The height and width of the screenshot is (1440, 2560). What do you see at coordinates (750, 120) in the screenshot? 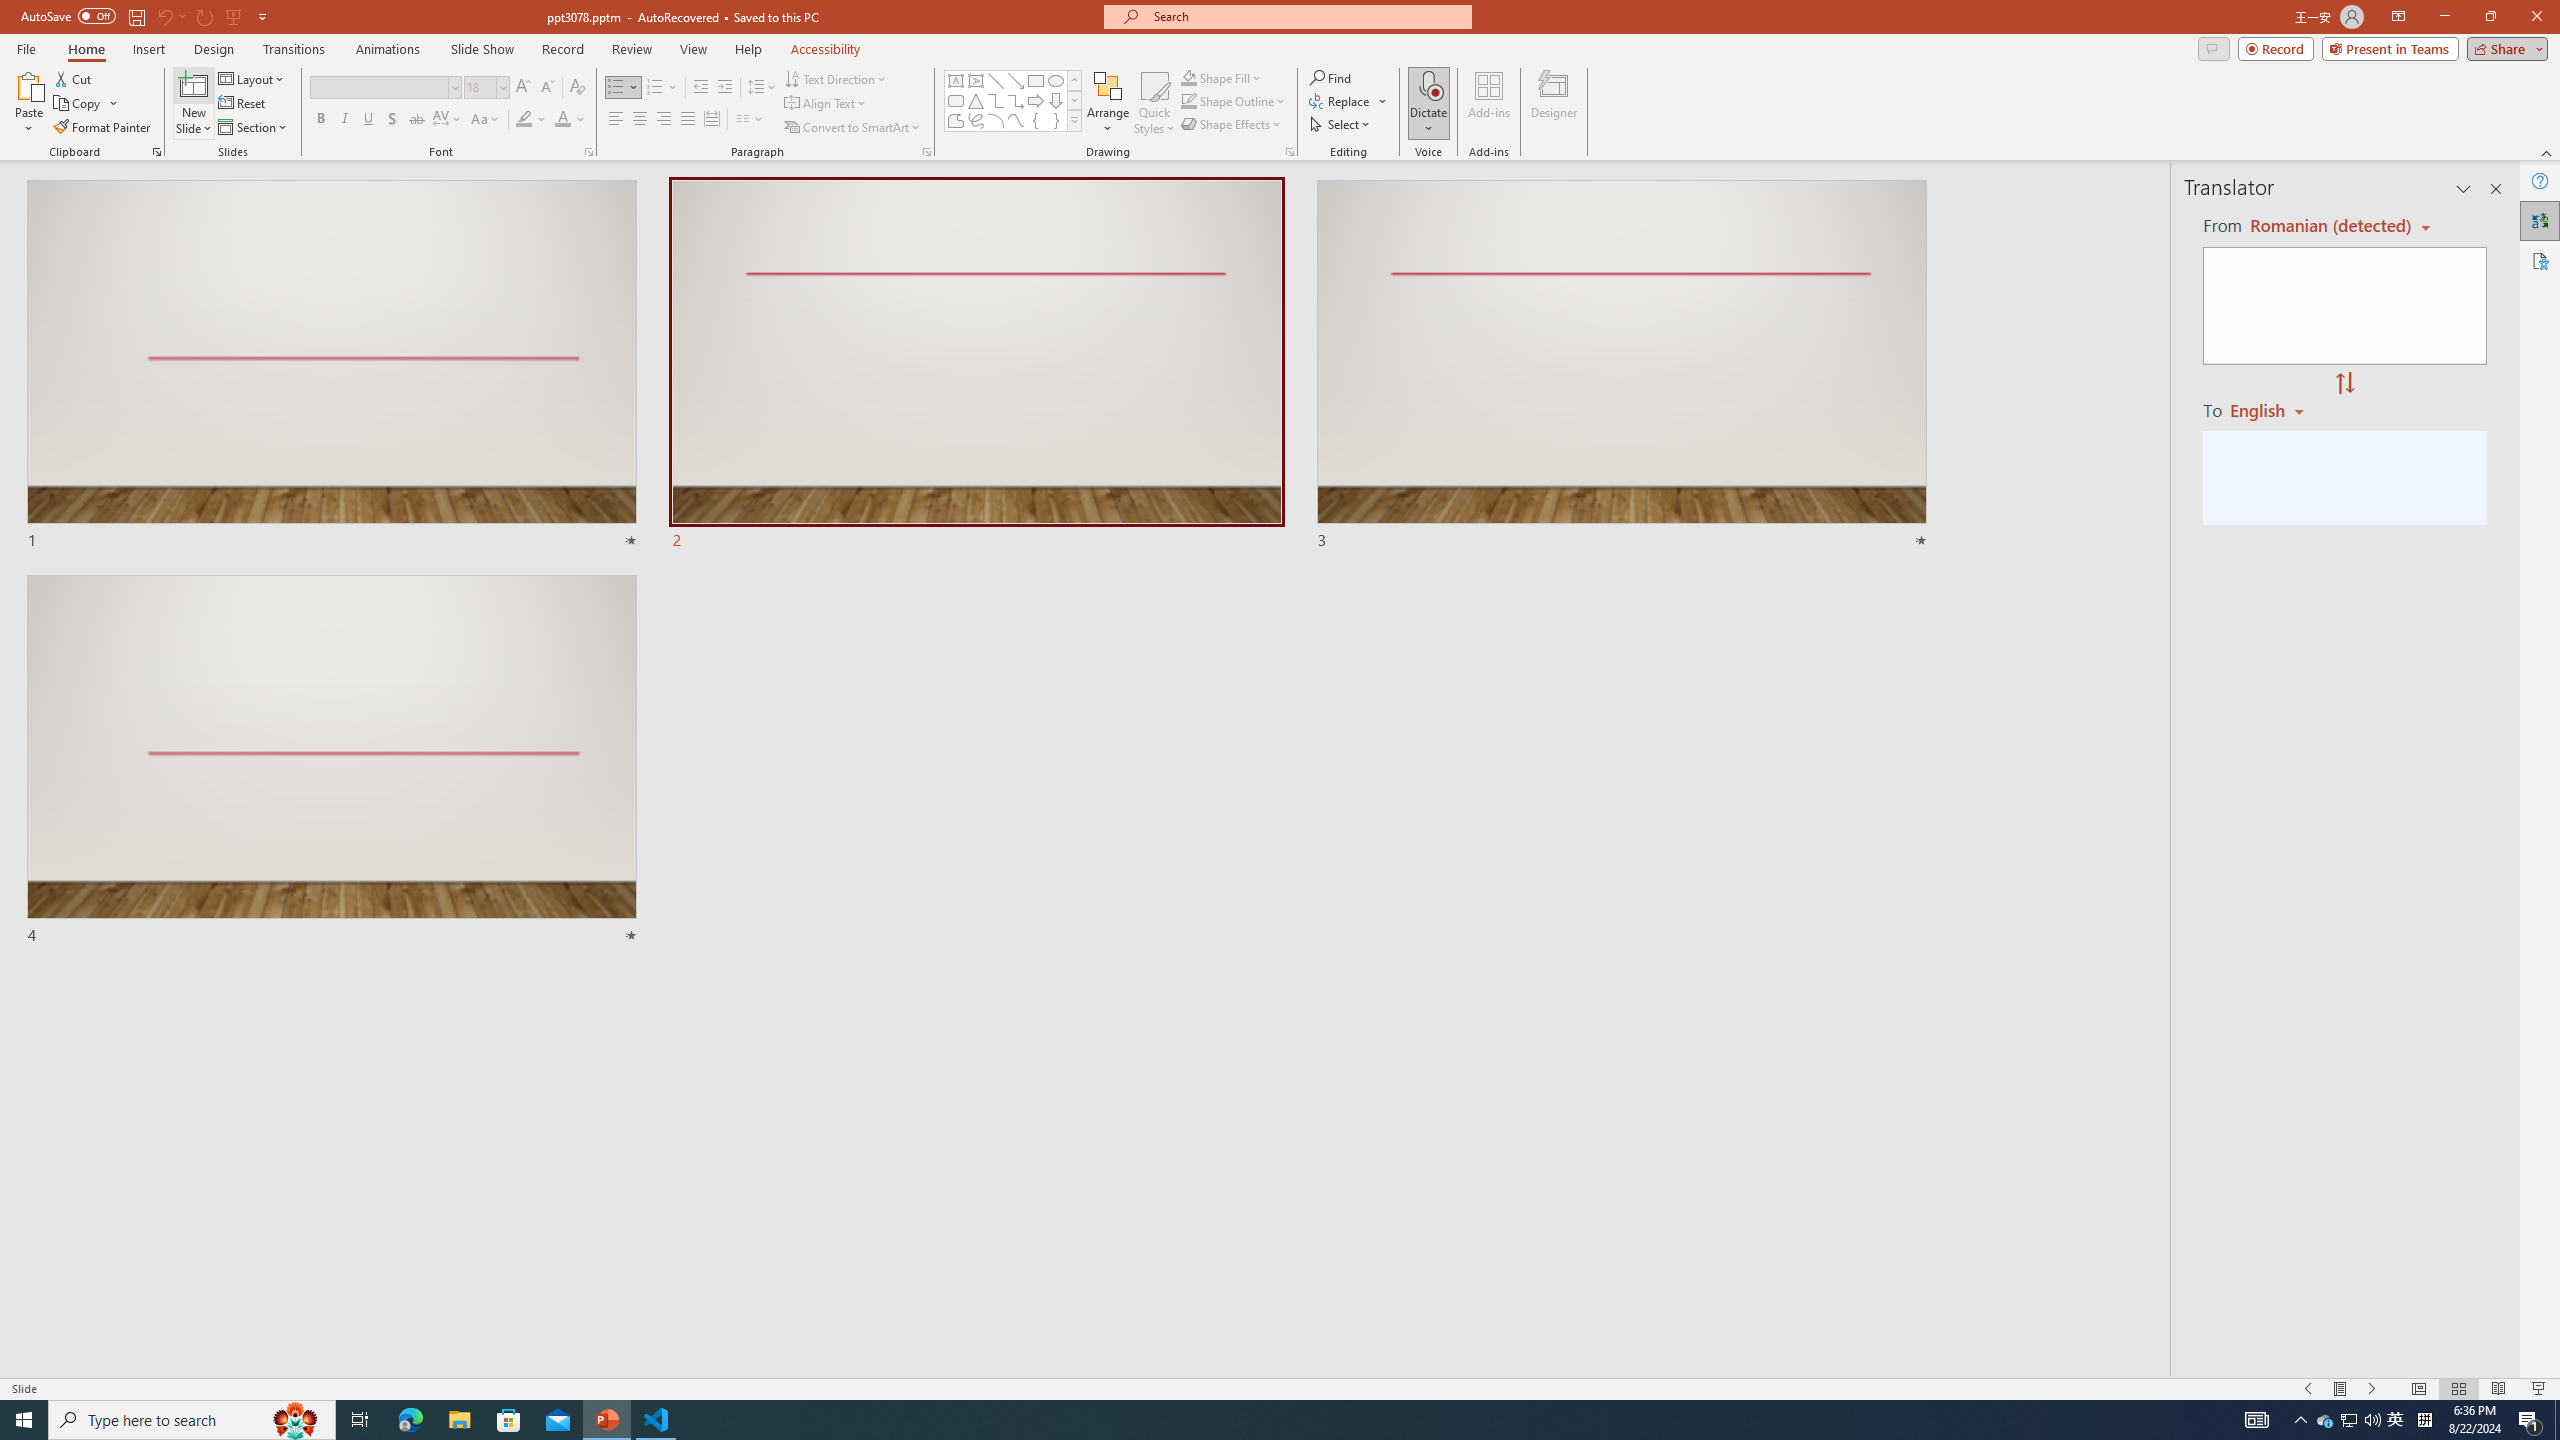
I see `Columns` at bounding box center [750, 120].